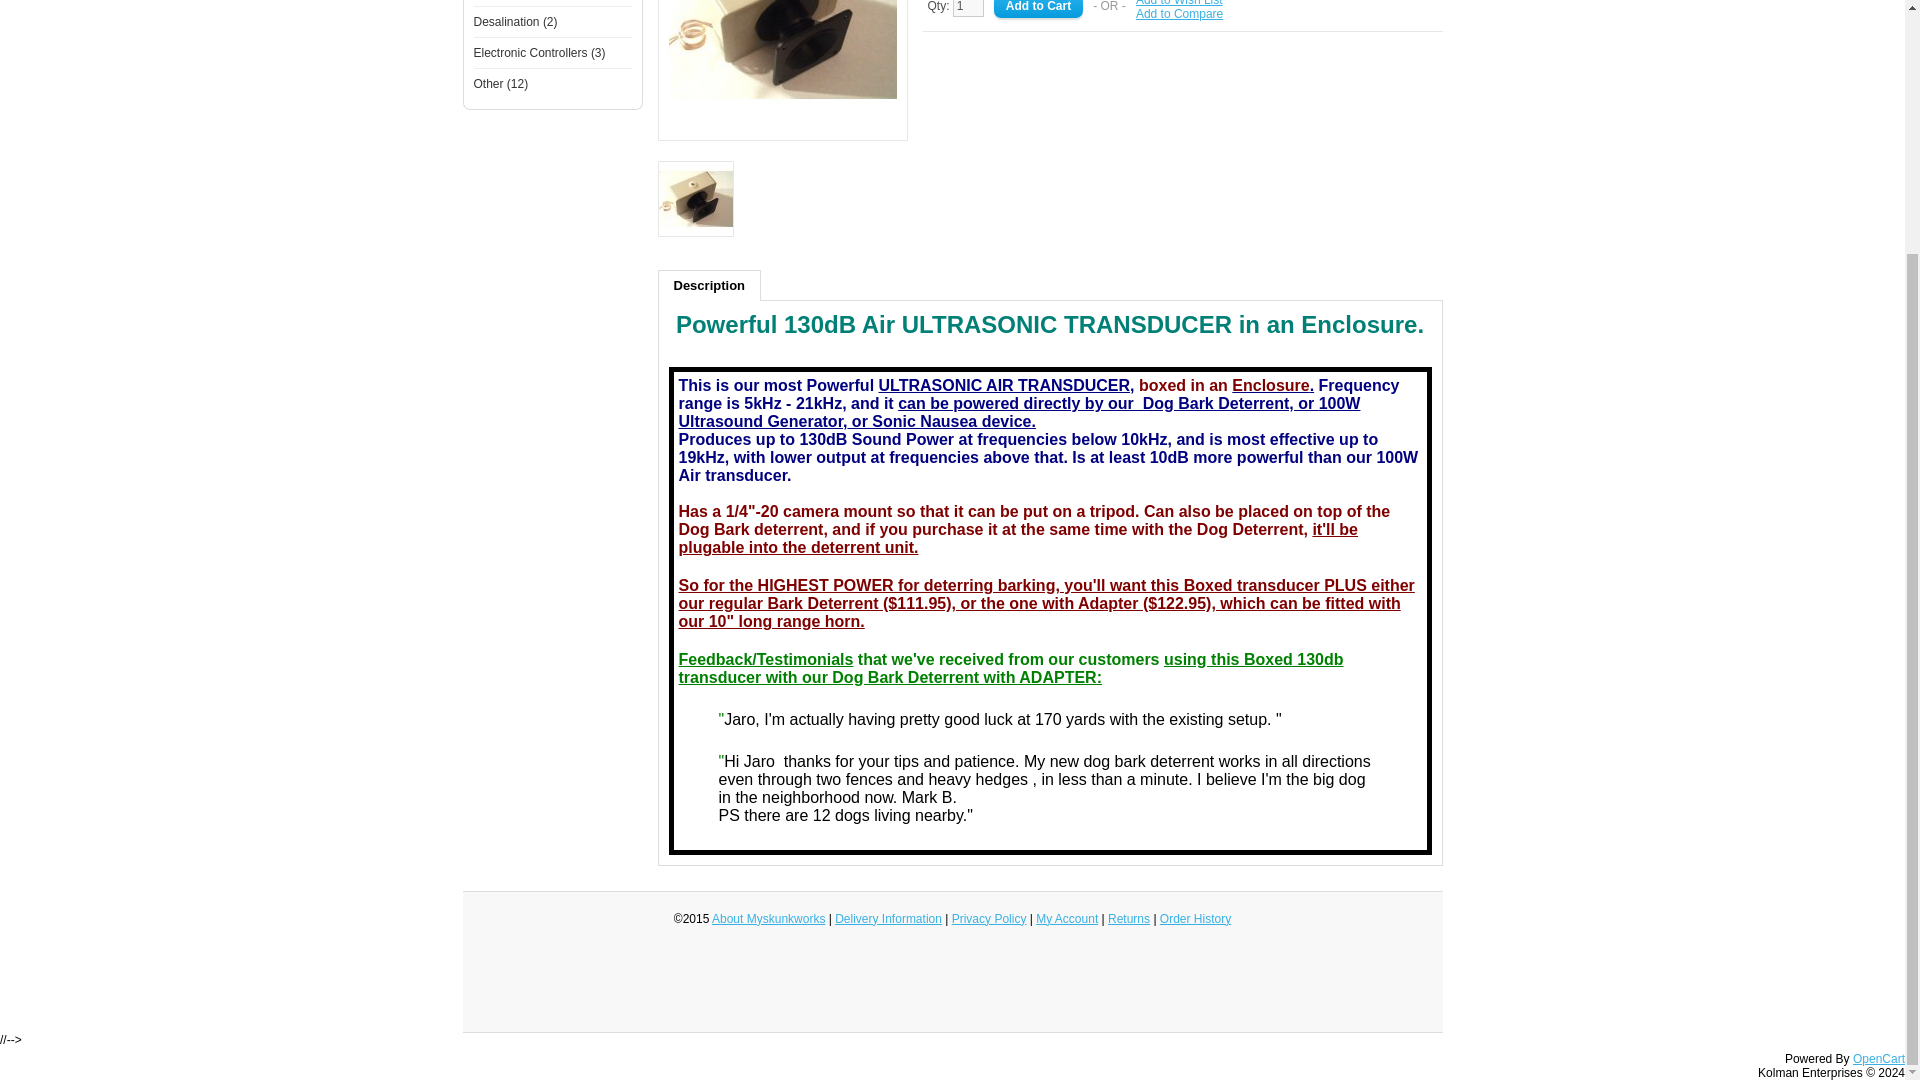  Describe the element at coordinates (1180, 13) in the screenshot. I see `Add to Compare` at that location.